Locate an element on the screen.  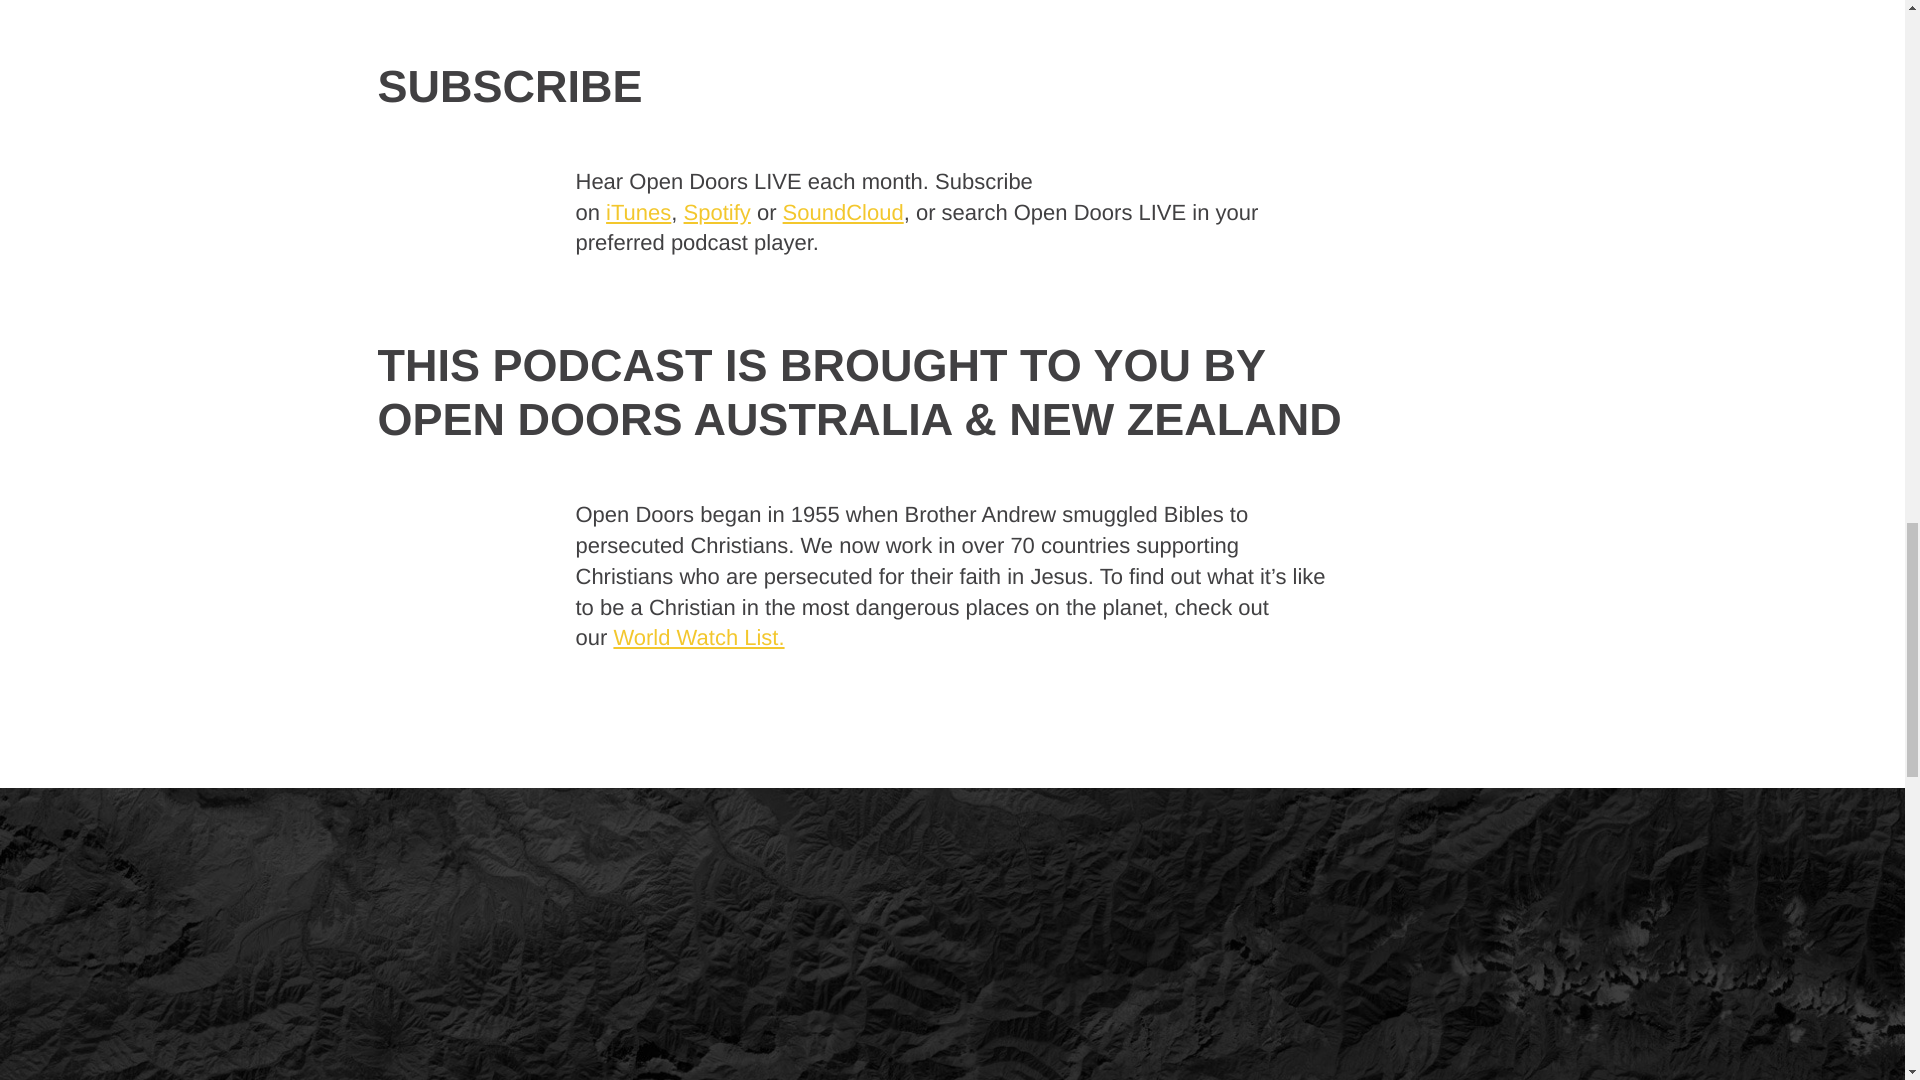
Spotify is located at coordinates (716, 212).